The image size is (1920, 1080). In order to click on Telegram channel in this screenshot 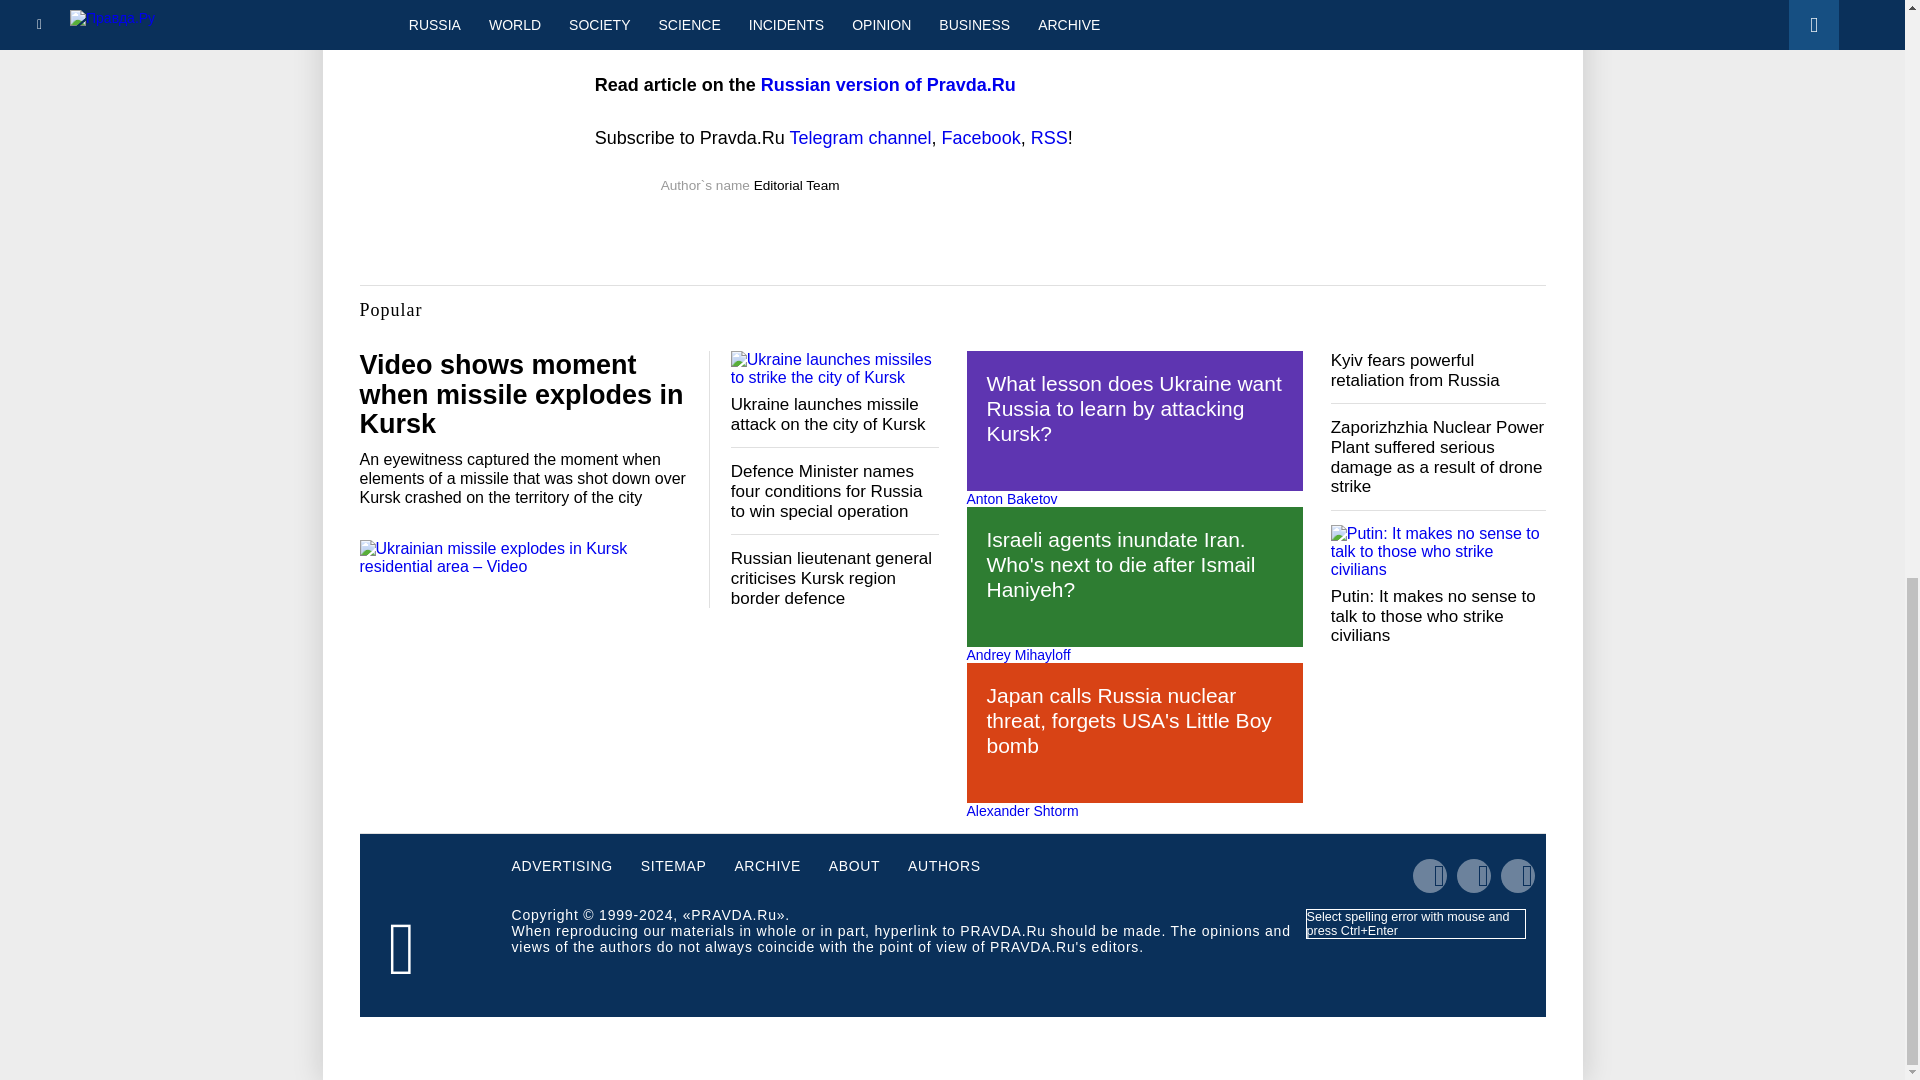, I will do `click(860, 138)`.